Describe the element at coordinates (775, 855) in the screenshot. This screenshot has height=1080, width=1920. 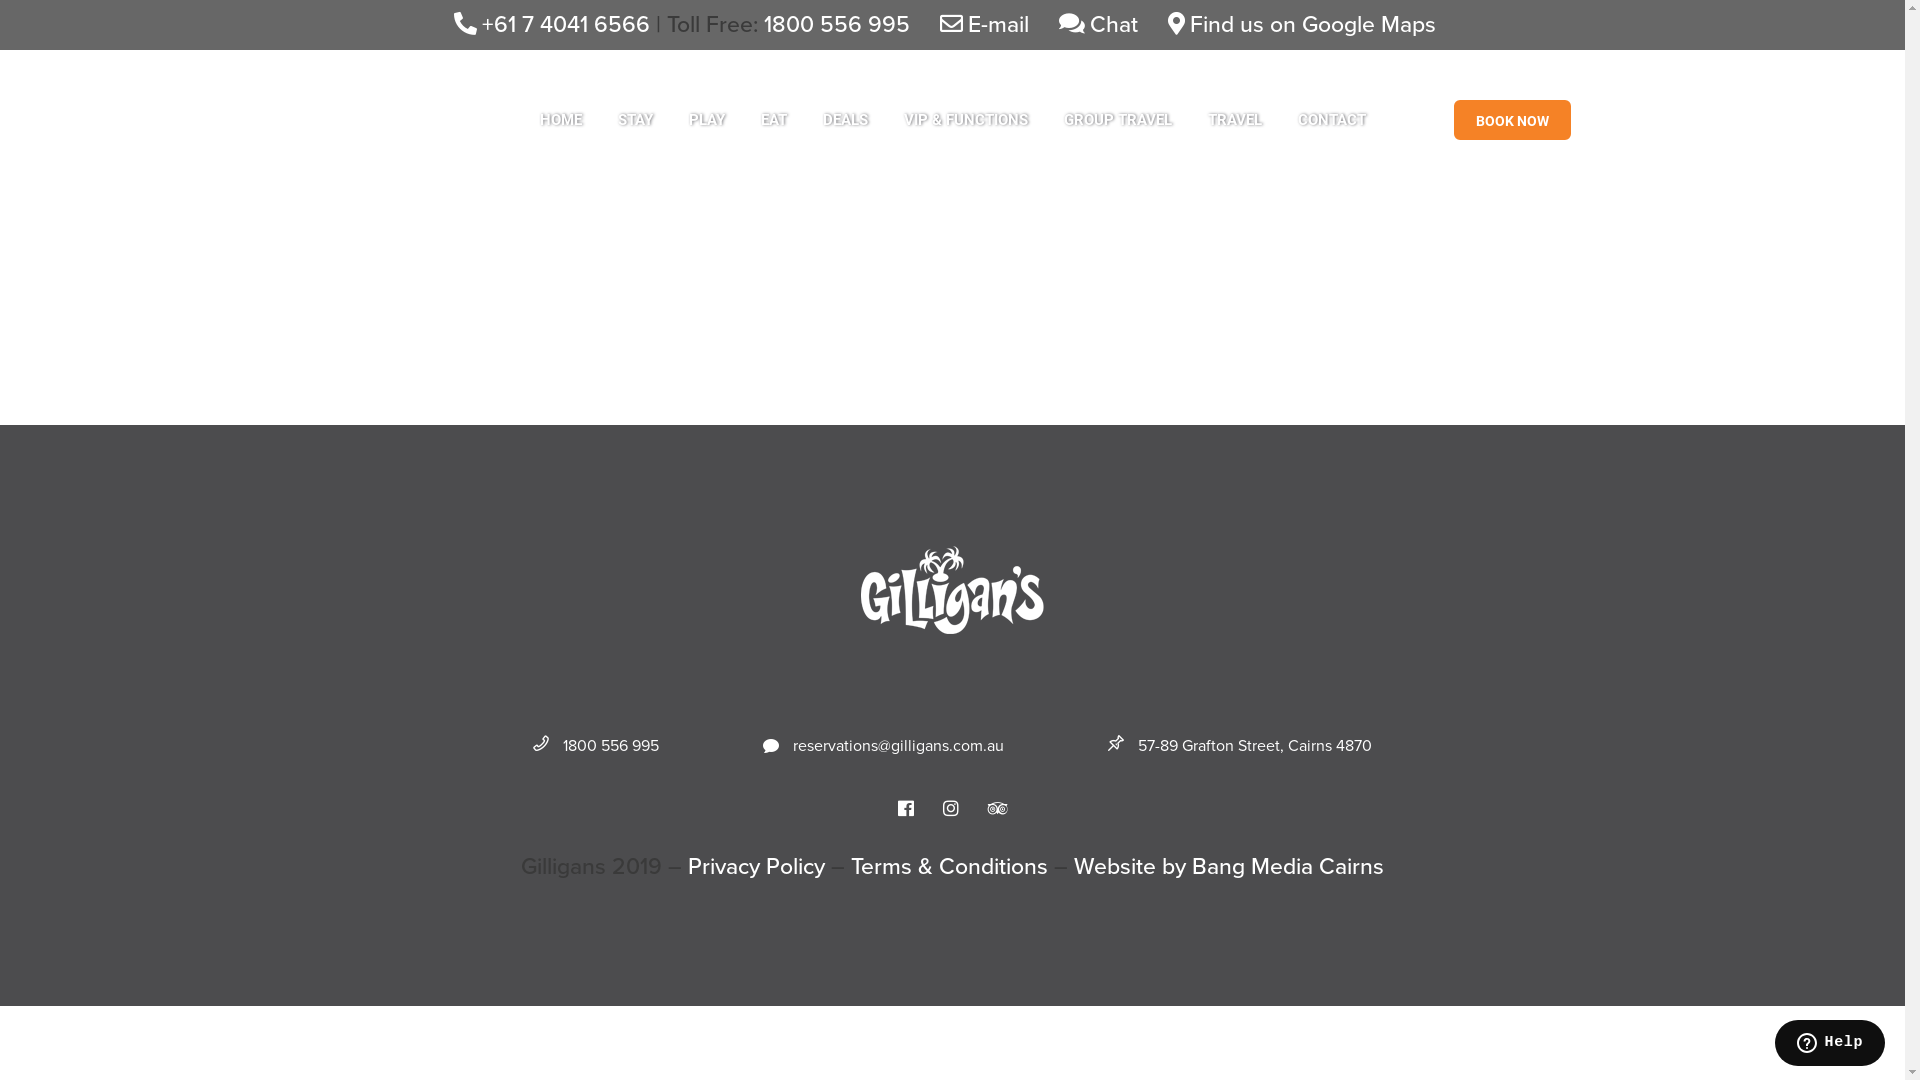
I see `Send` at that location.